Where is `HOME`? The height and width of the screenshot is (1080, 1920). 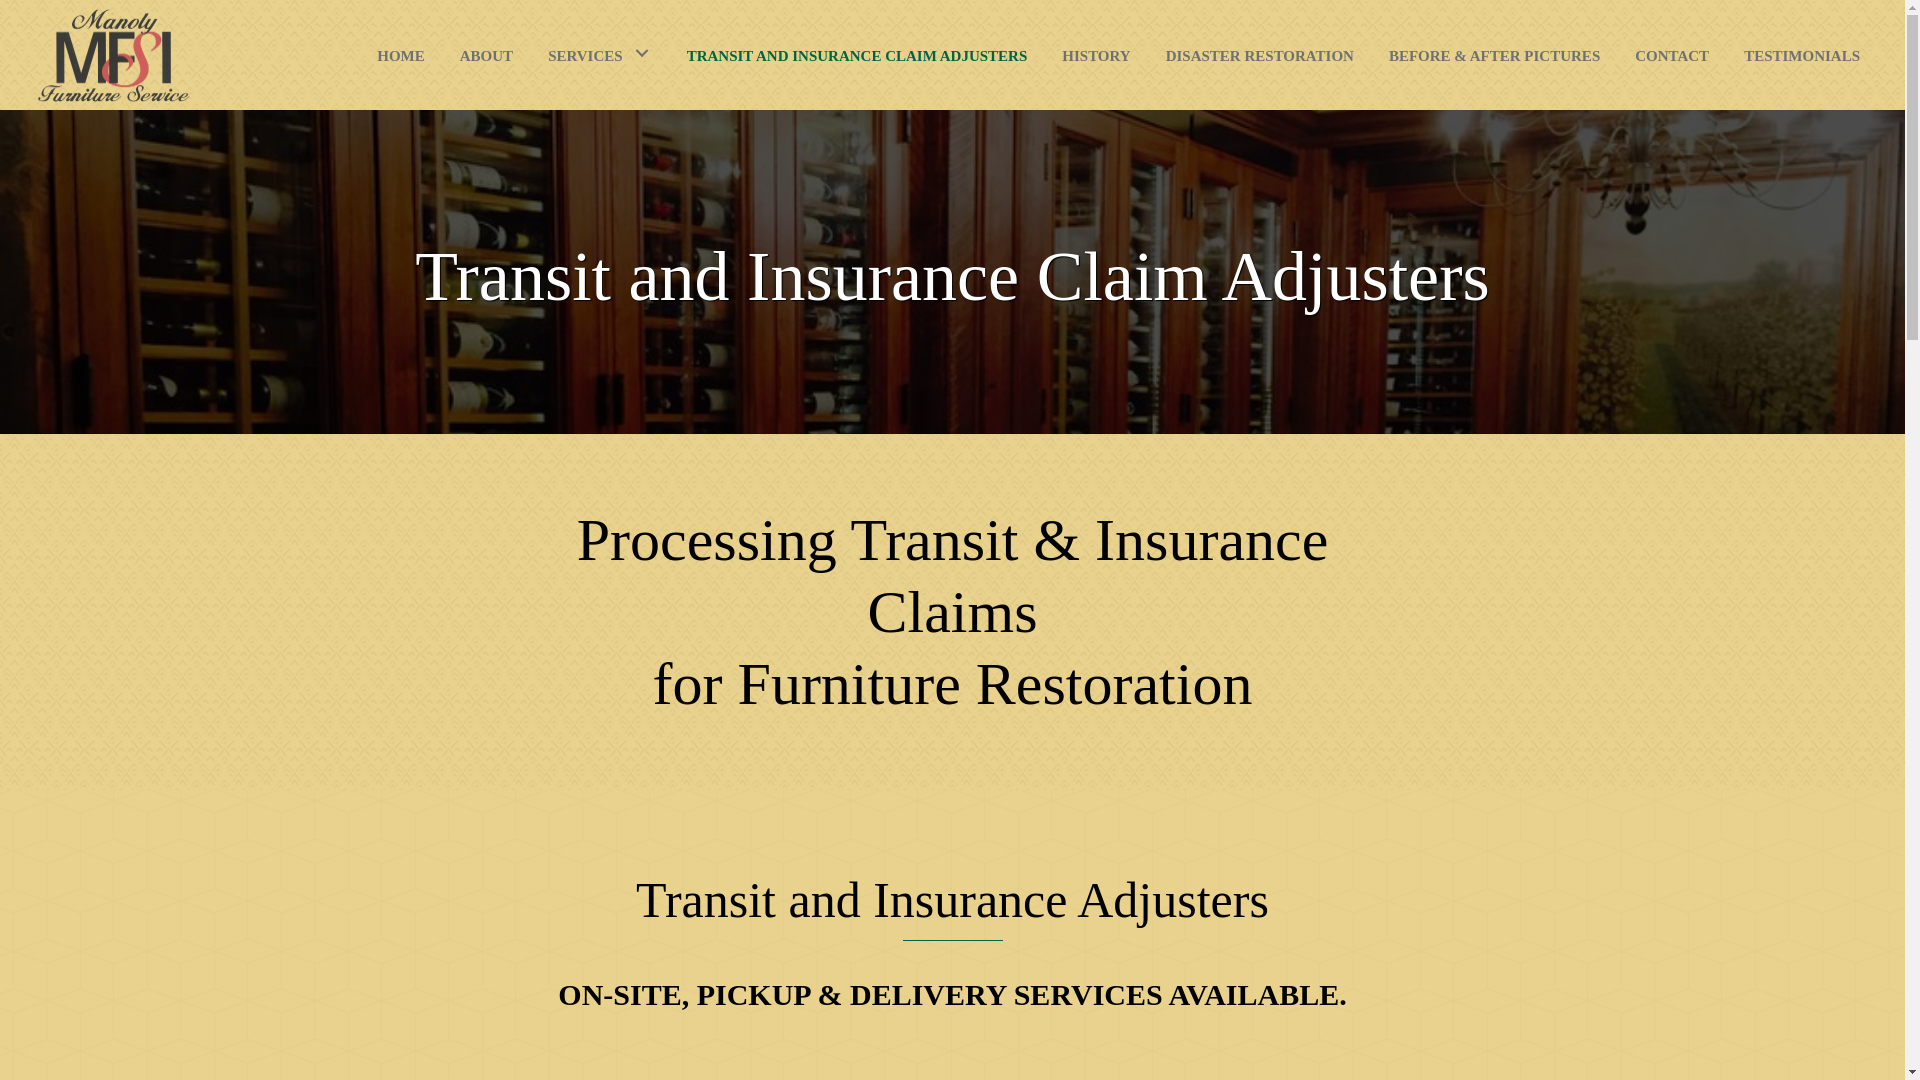 HOME is located at coordinates (400, 53).